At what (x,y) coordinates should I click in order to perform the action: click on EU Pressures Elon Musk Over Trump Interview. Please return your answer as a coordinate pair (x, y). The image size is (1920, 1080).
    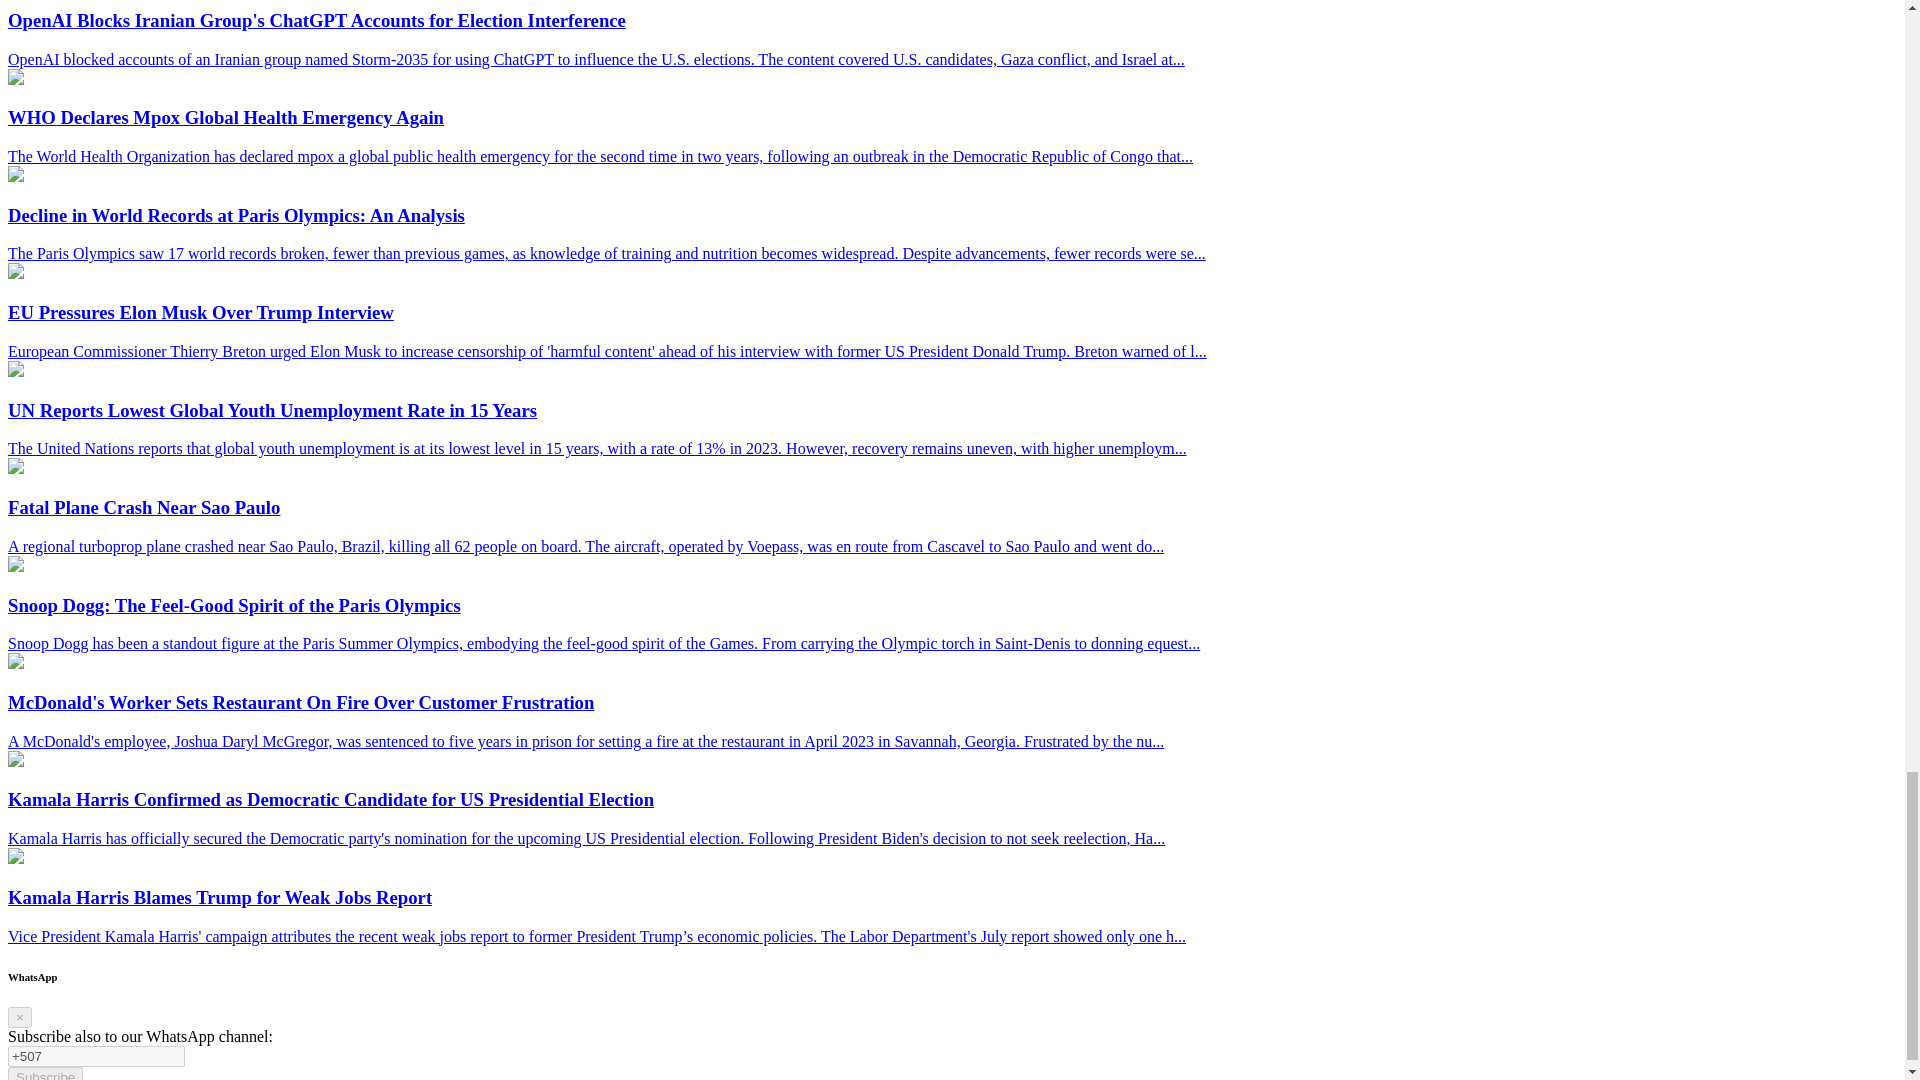
    Looking at the image, I should click on (15, 272).